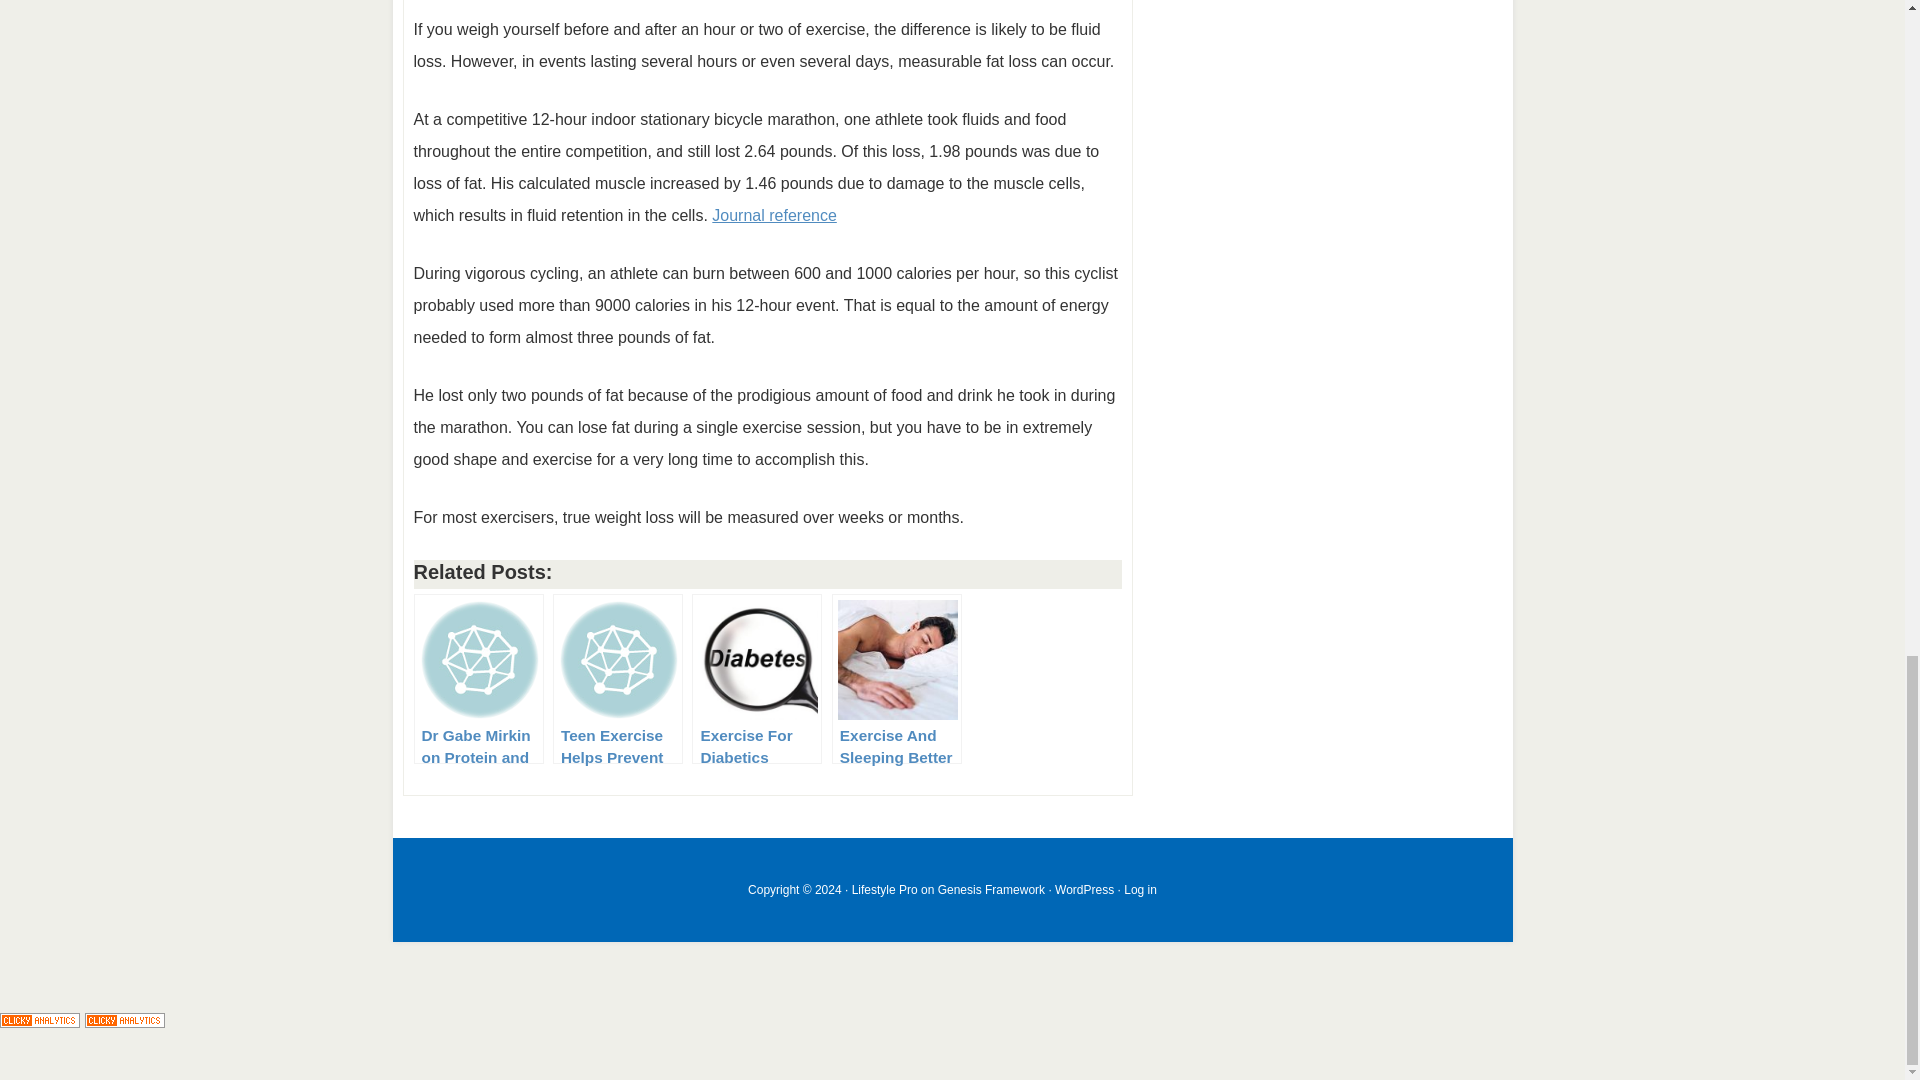  I want to click on GDPR-compliant Web Analytics, so click(40, 1022).